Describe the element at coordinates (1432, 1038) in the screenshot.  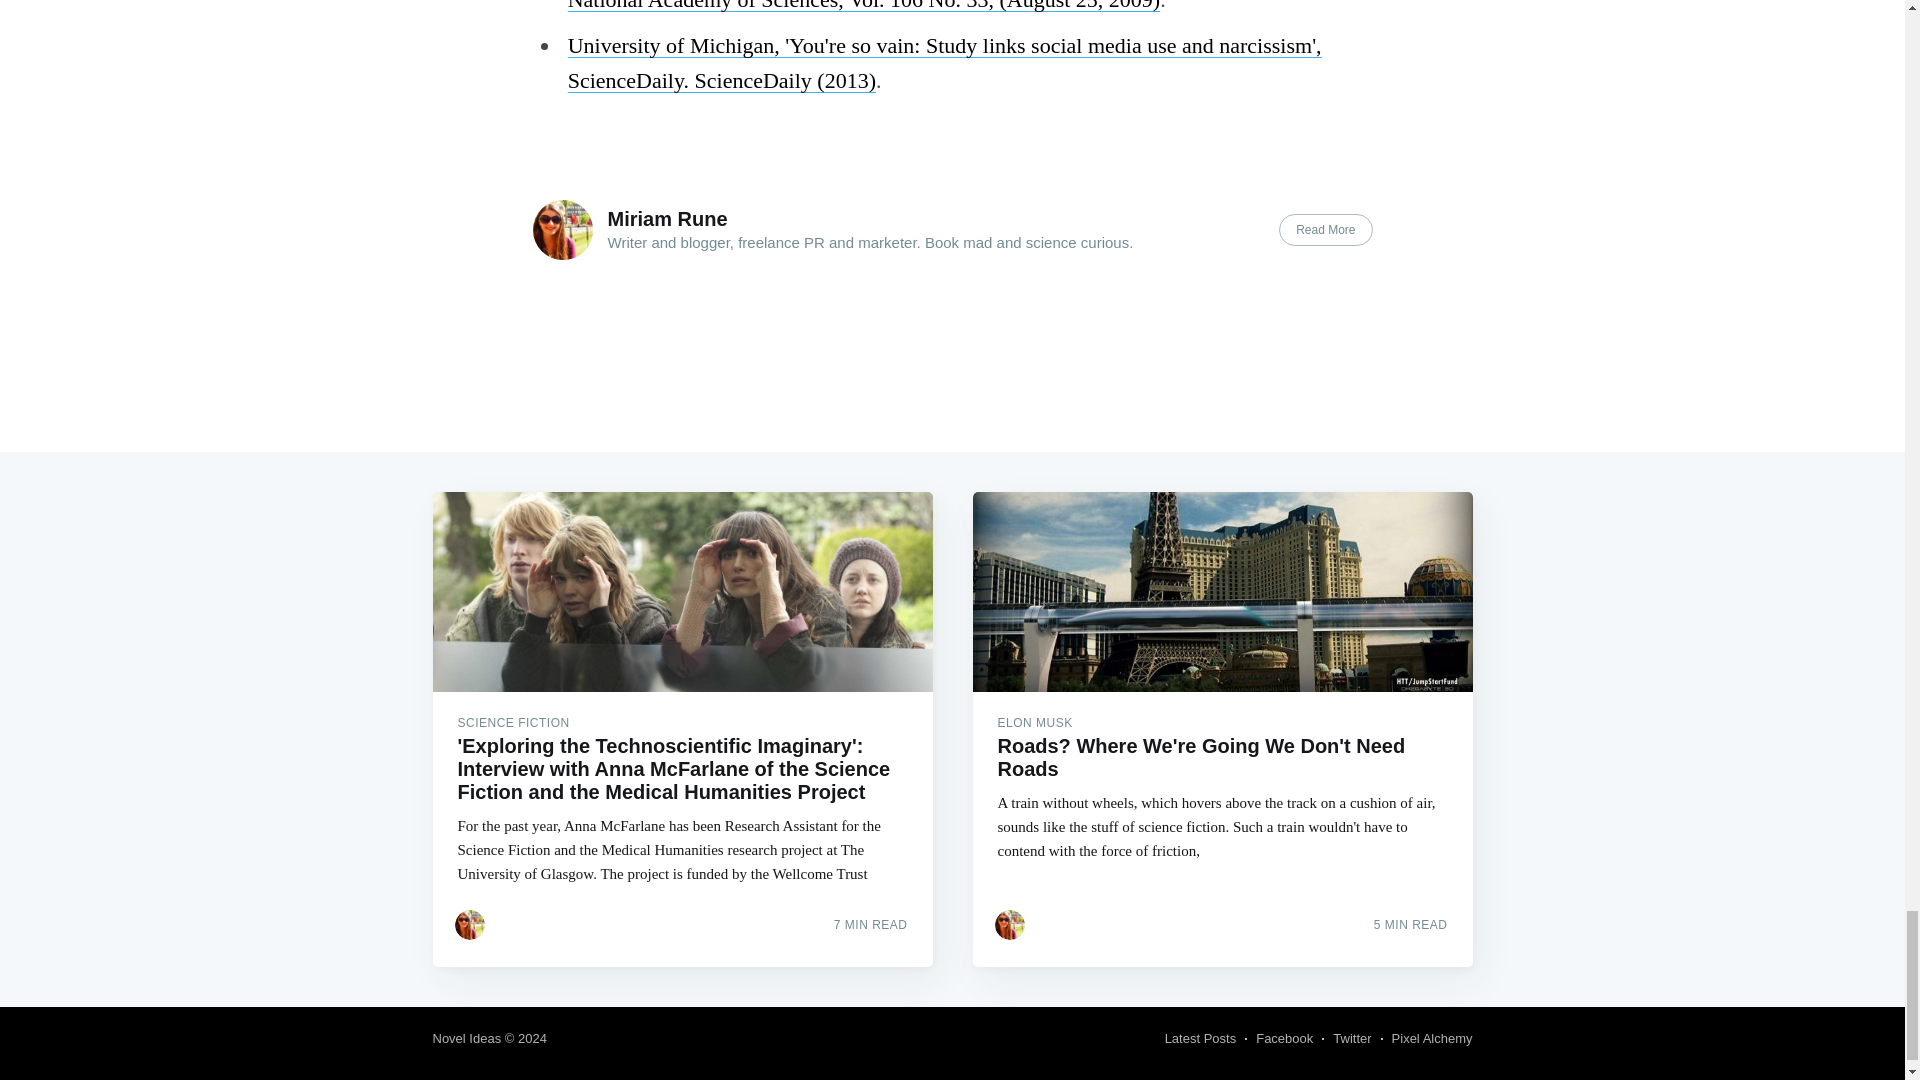
I see `Pixel Alchemy` at that location.